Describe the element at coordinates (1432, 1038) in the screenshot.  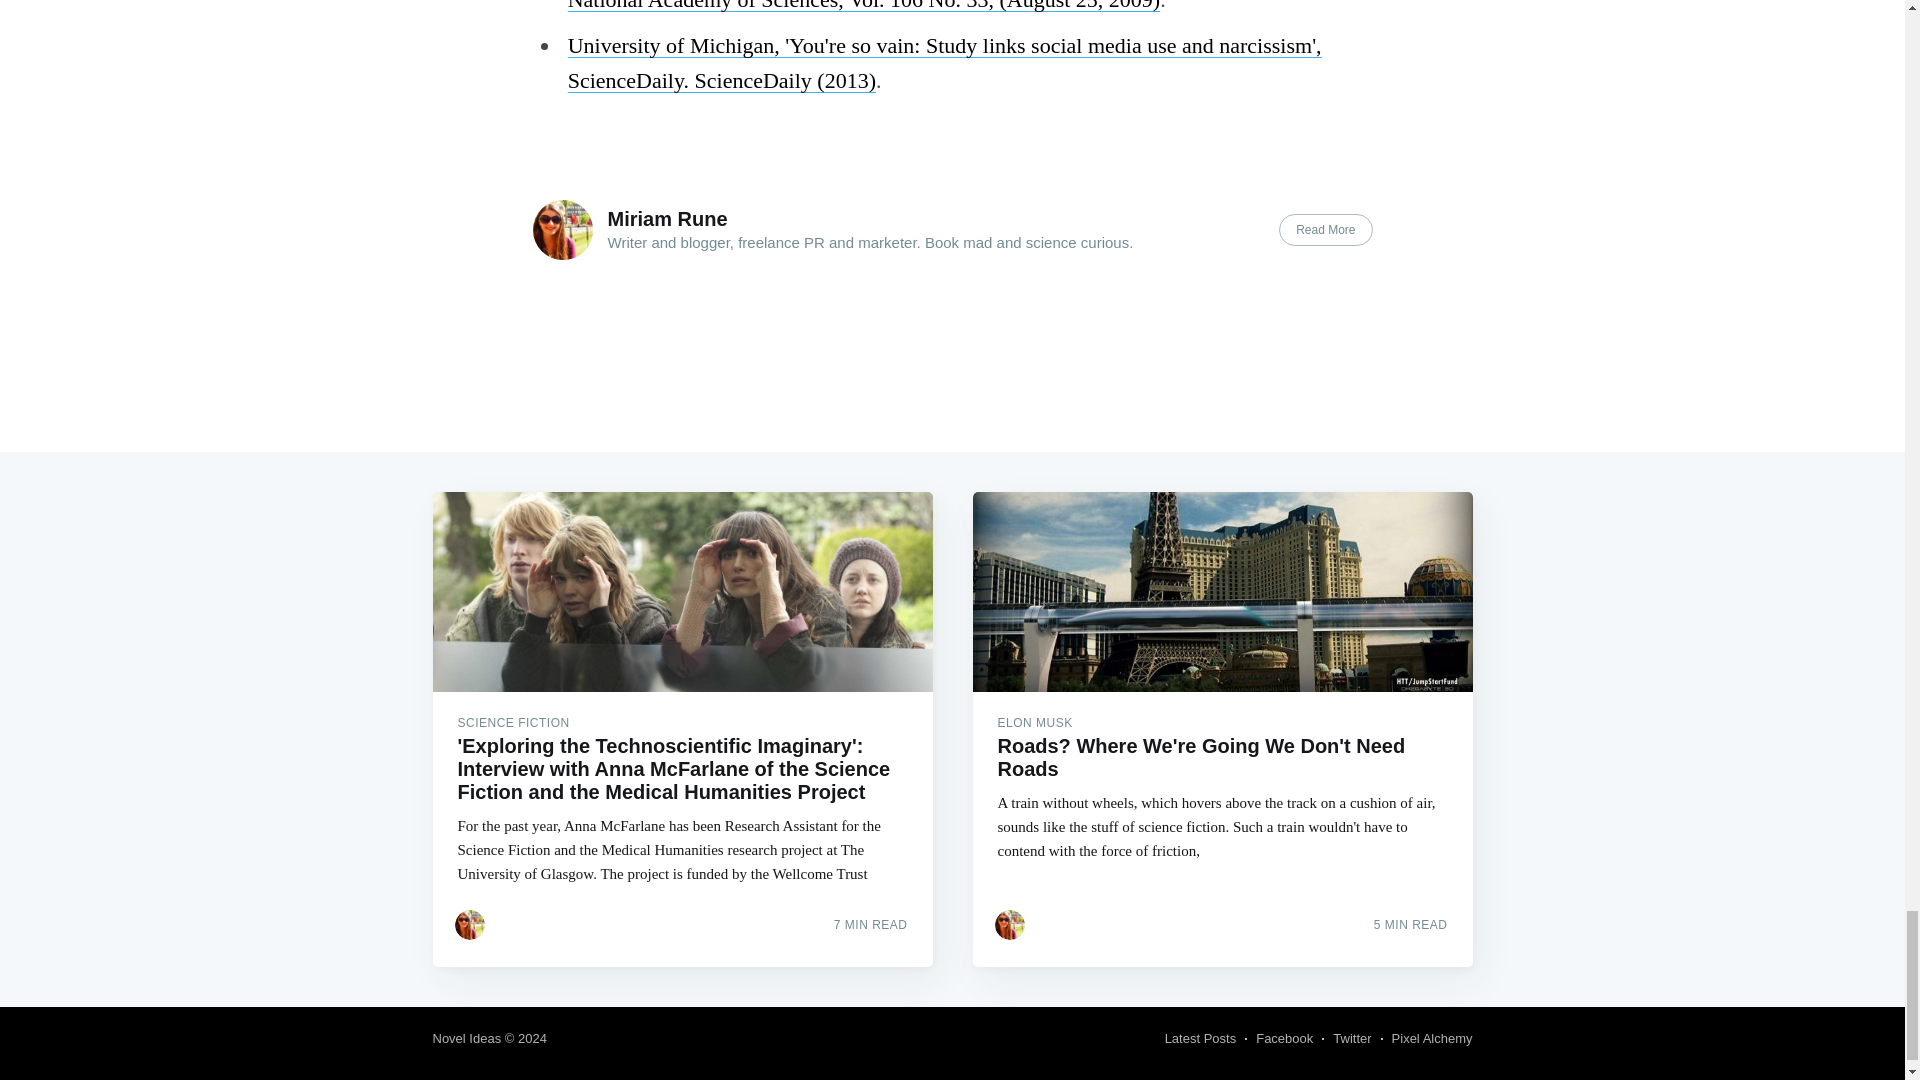
I see `Pixel Alchemy` at that location.